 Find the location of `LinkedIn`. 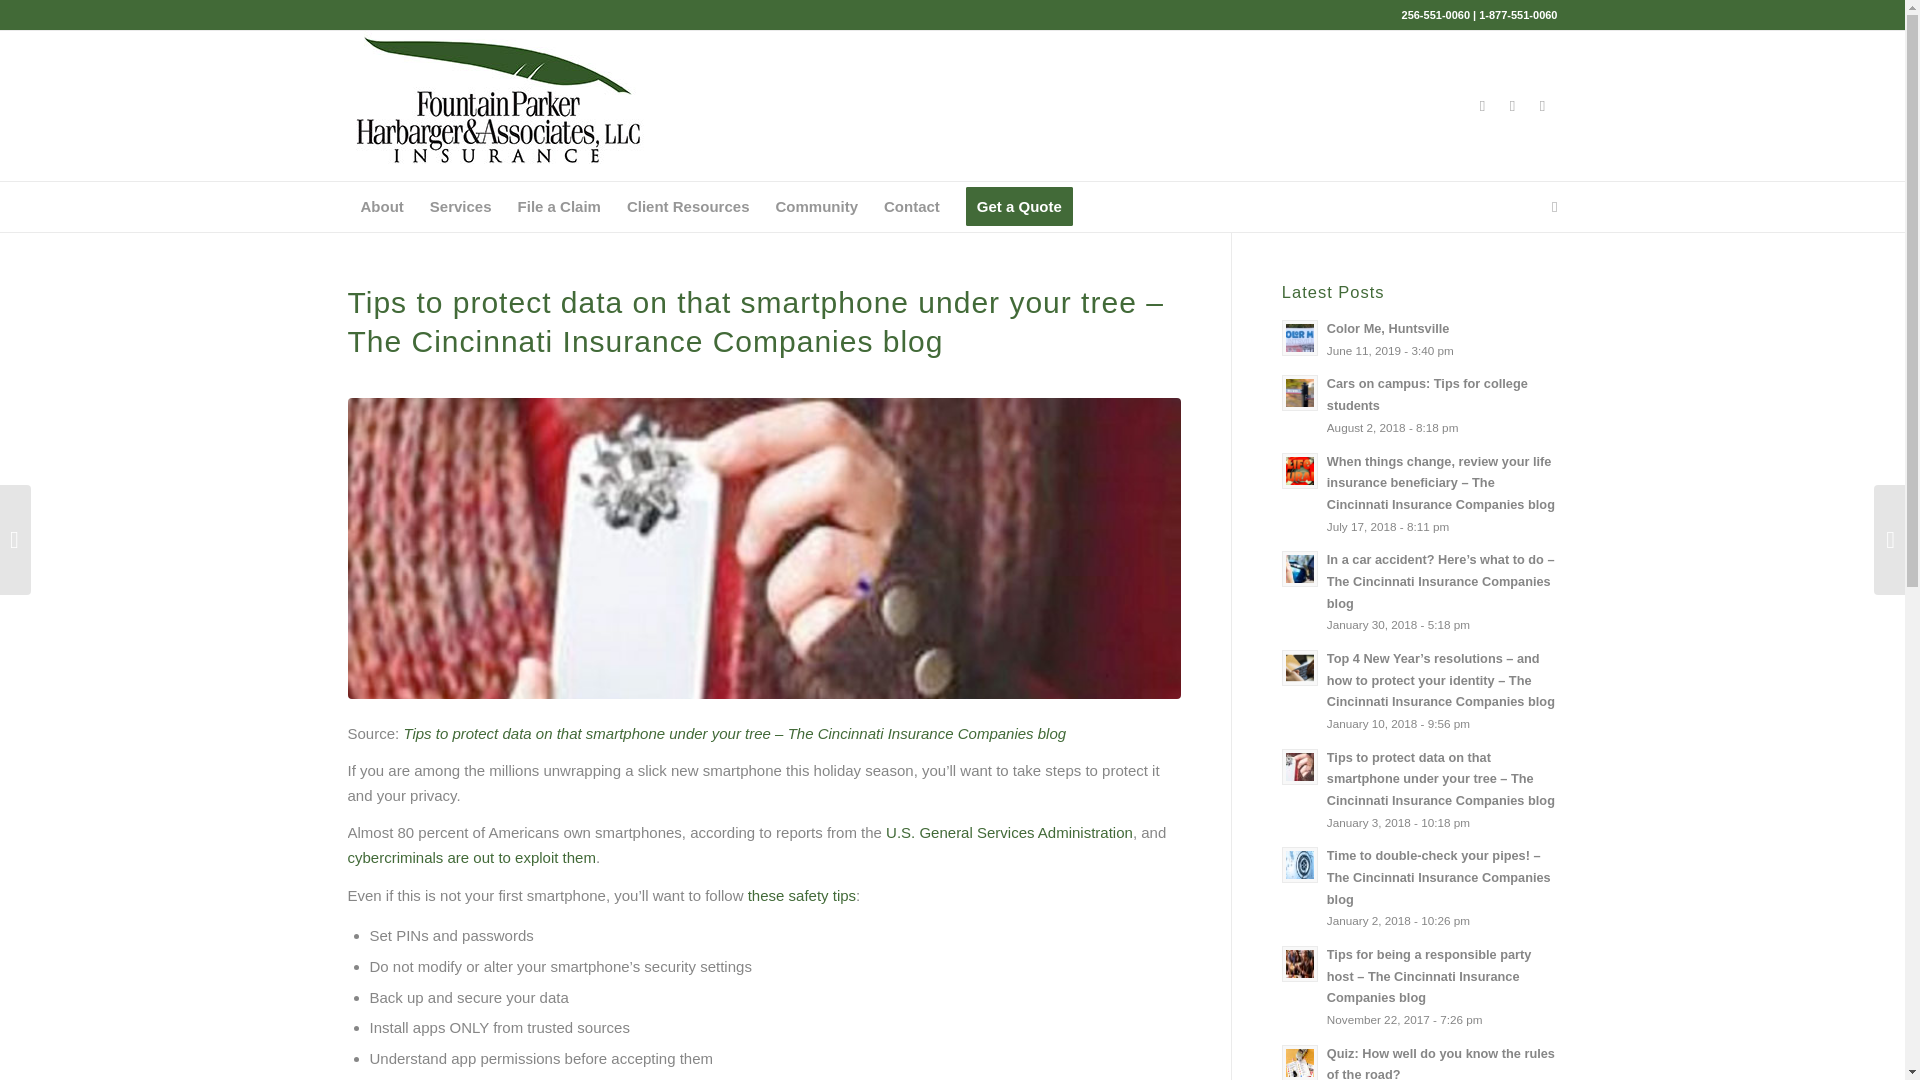

LinkedIn is located at coordinates (1542, 105).